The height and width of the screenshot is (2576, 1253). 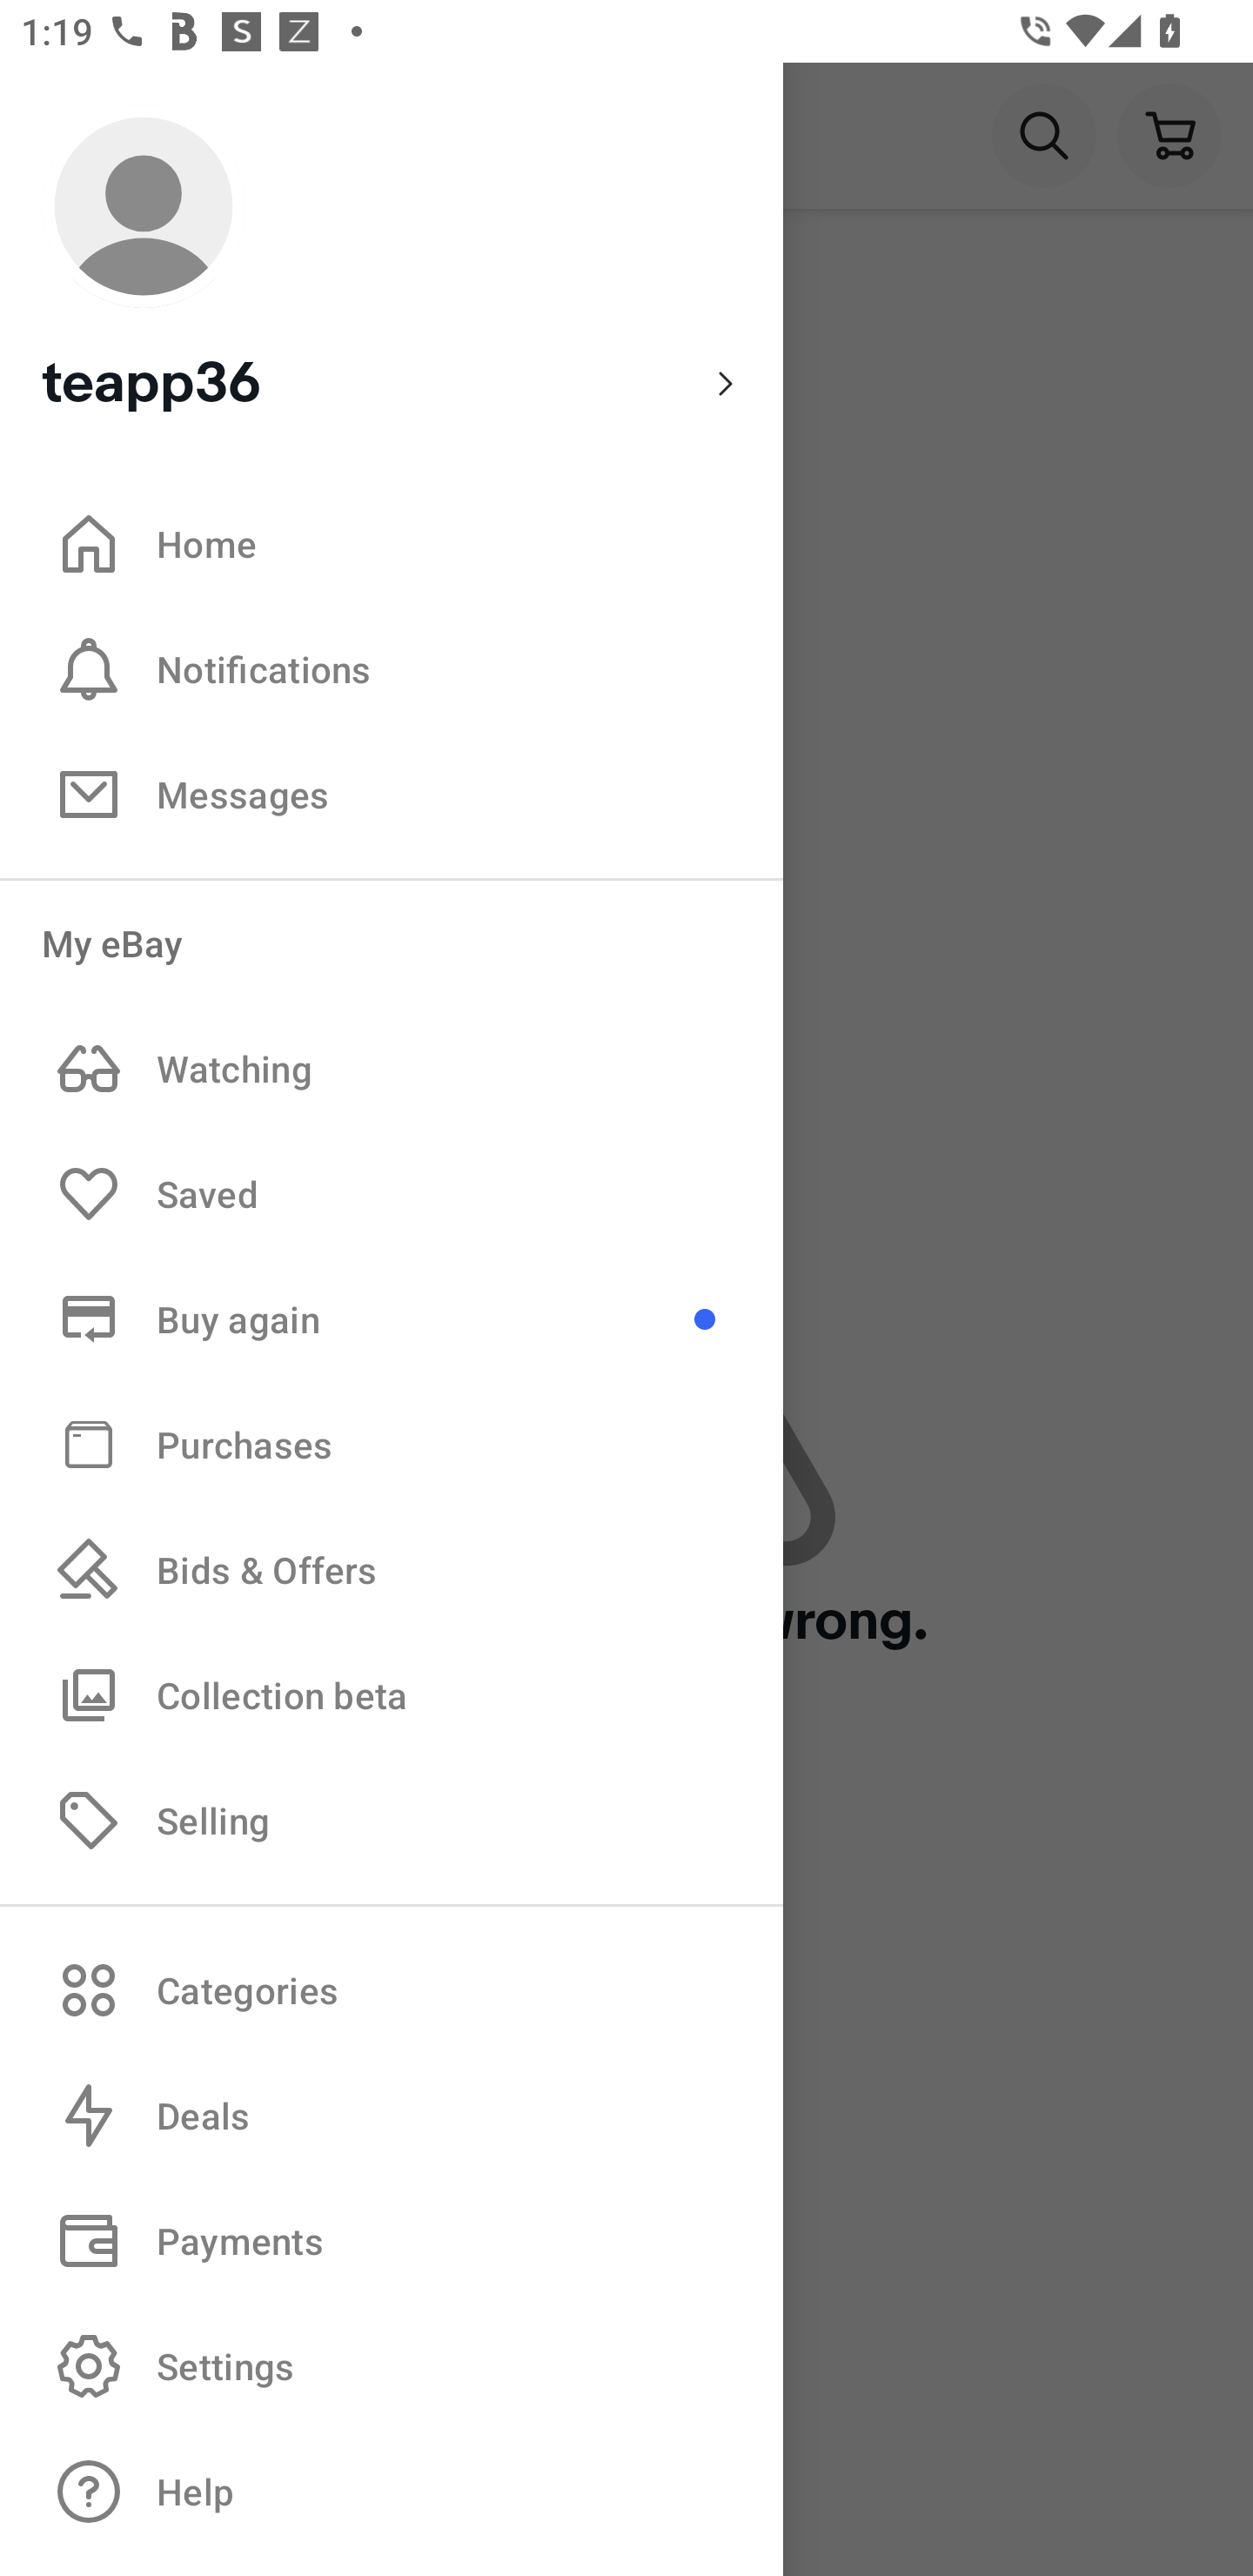 What do you see at coordinates (392, 2492) in the screenshot?
I see `Help` at bounding box center [392, 2492].